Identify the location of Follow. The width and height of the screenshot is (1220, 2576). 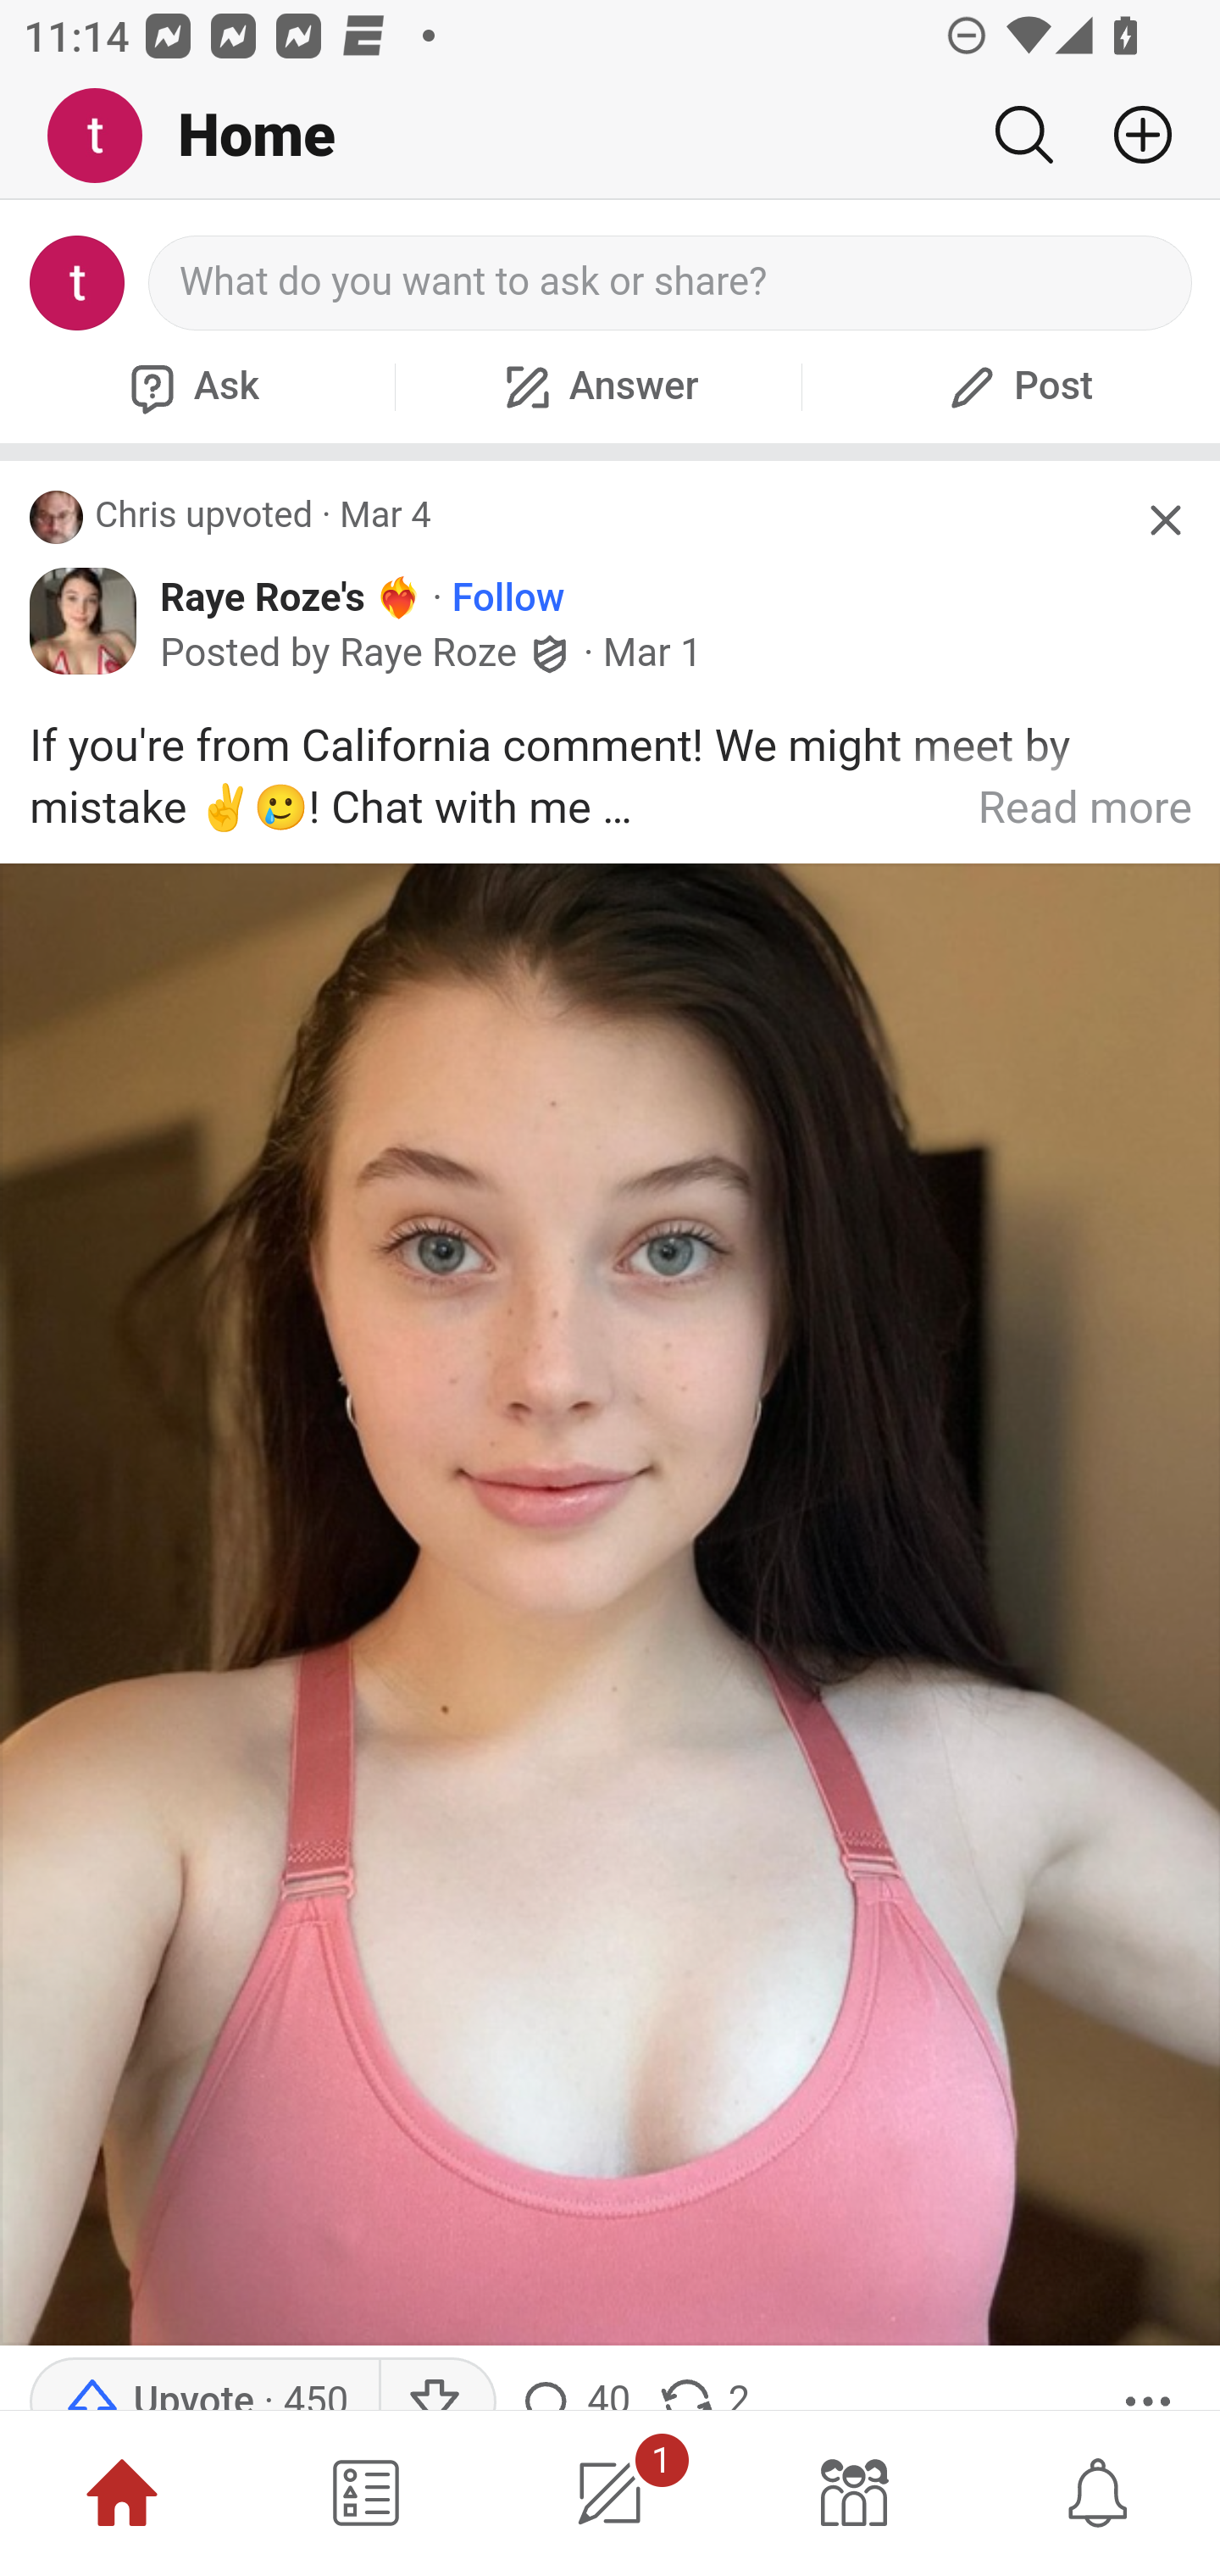
(508, 597).